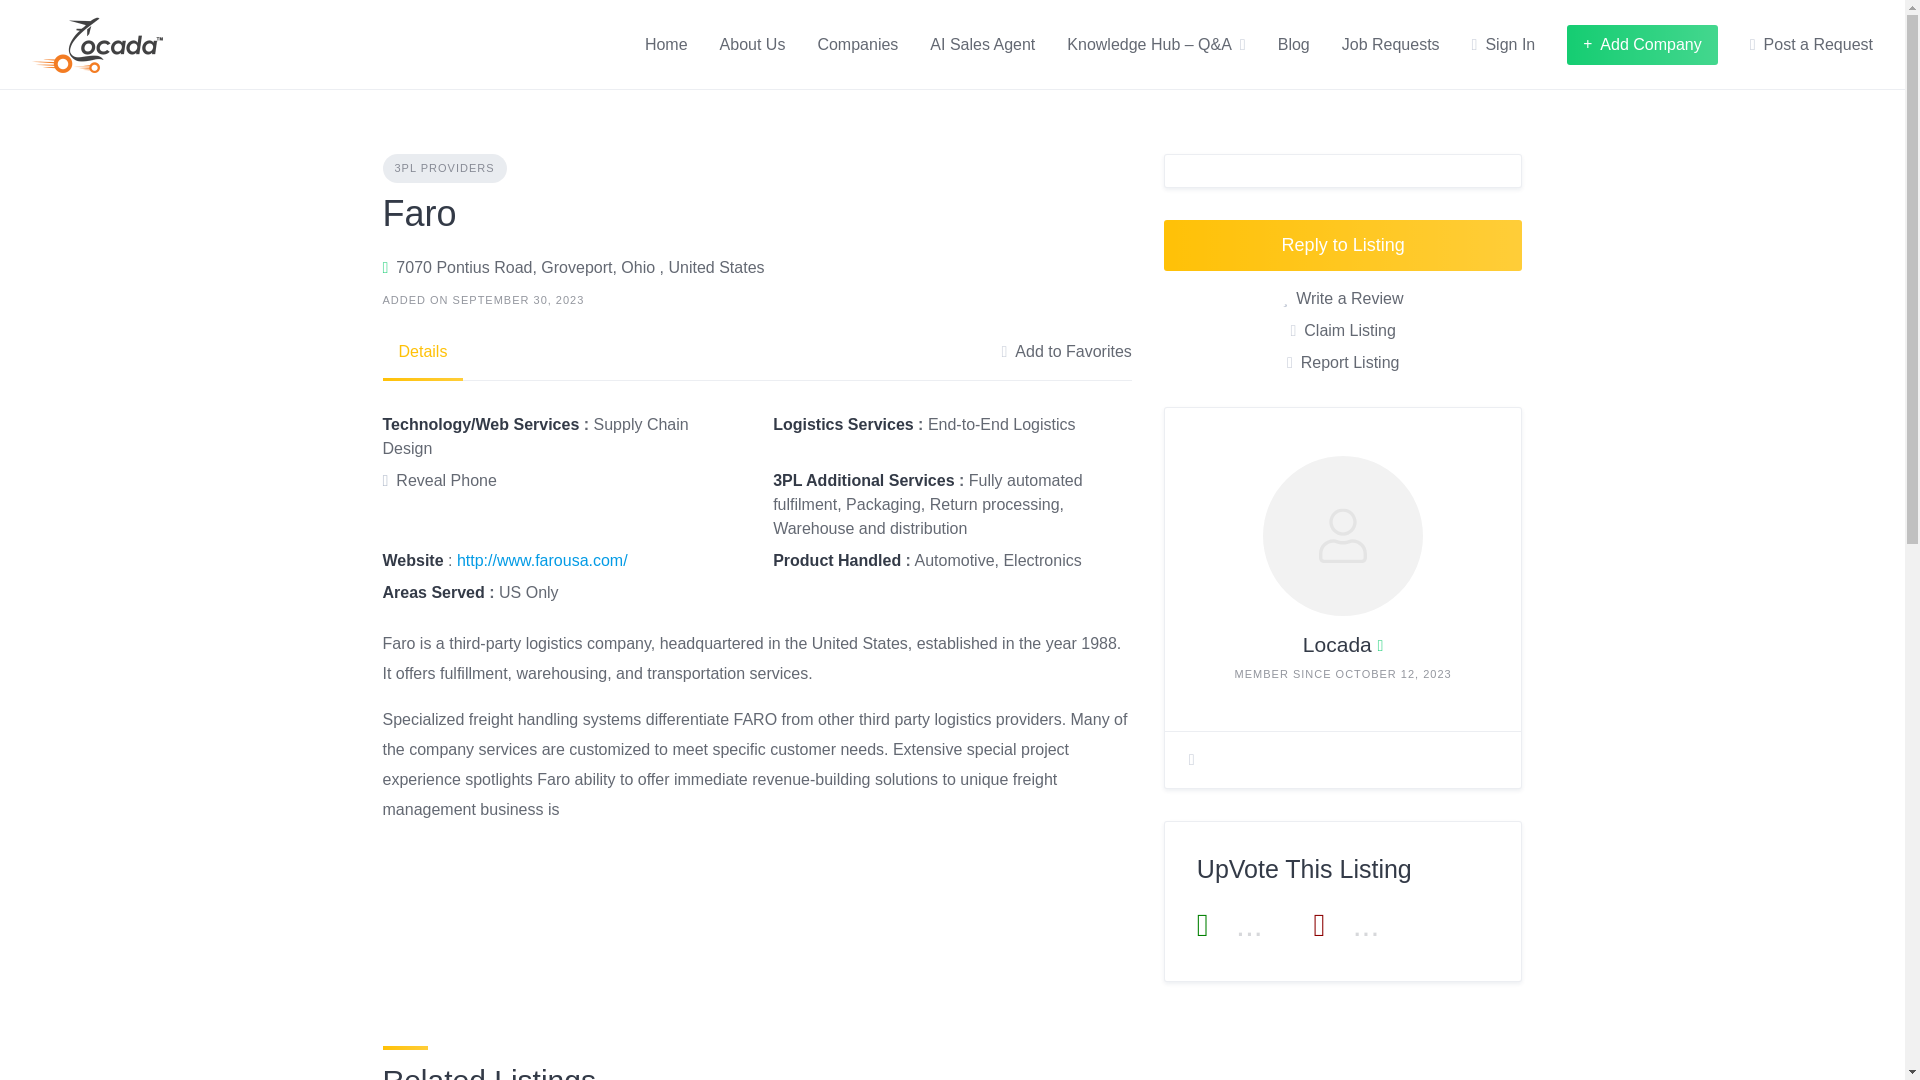  What do you see at coordinates (1811, 44) in the screenshot?
I see `Post a Request` at bounding box center [1811, 44].